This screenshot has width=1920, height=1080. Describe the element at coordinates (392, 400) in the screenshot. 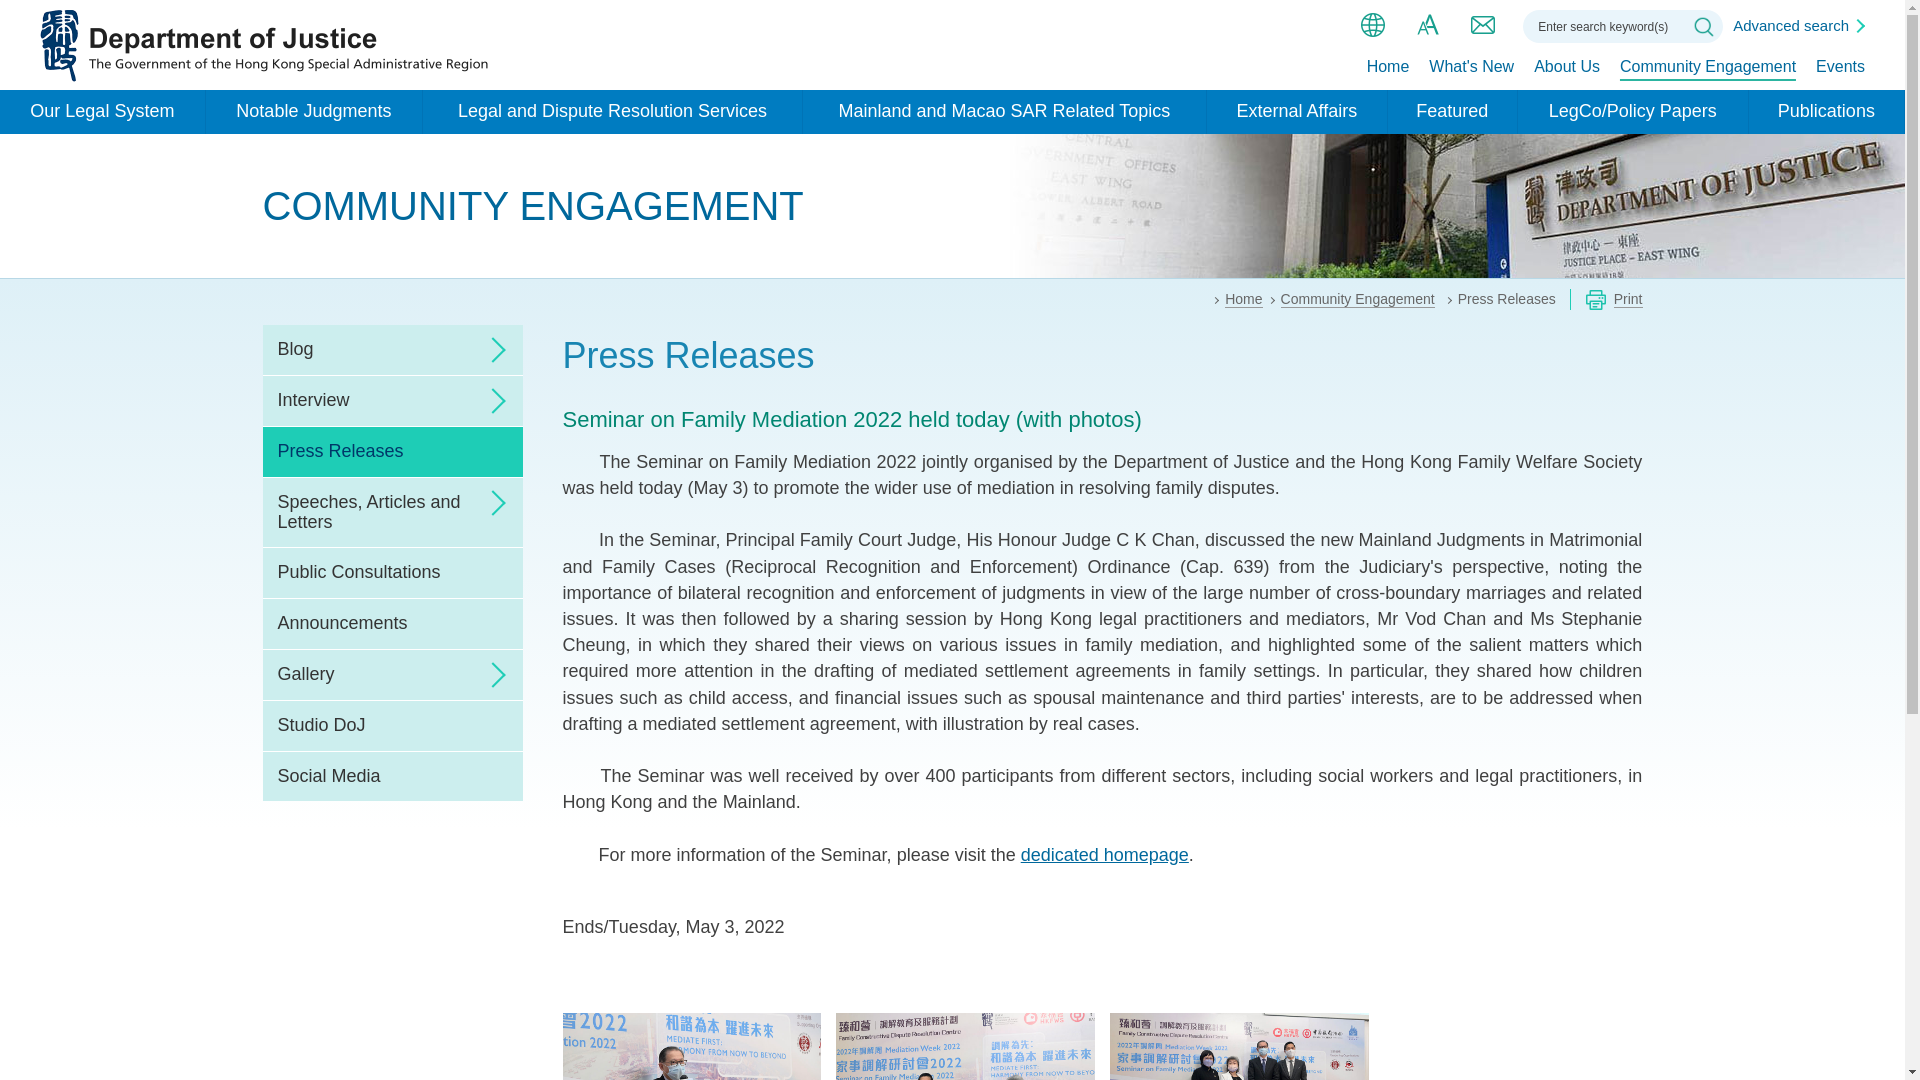

I see `Interview` at that location.